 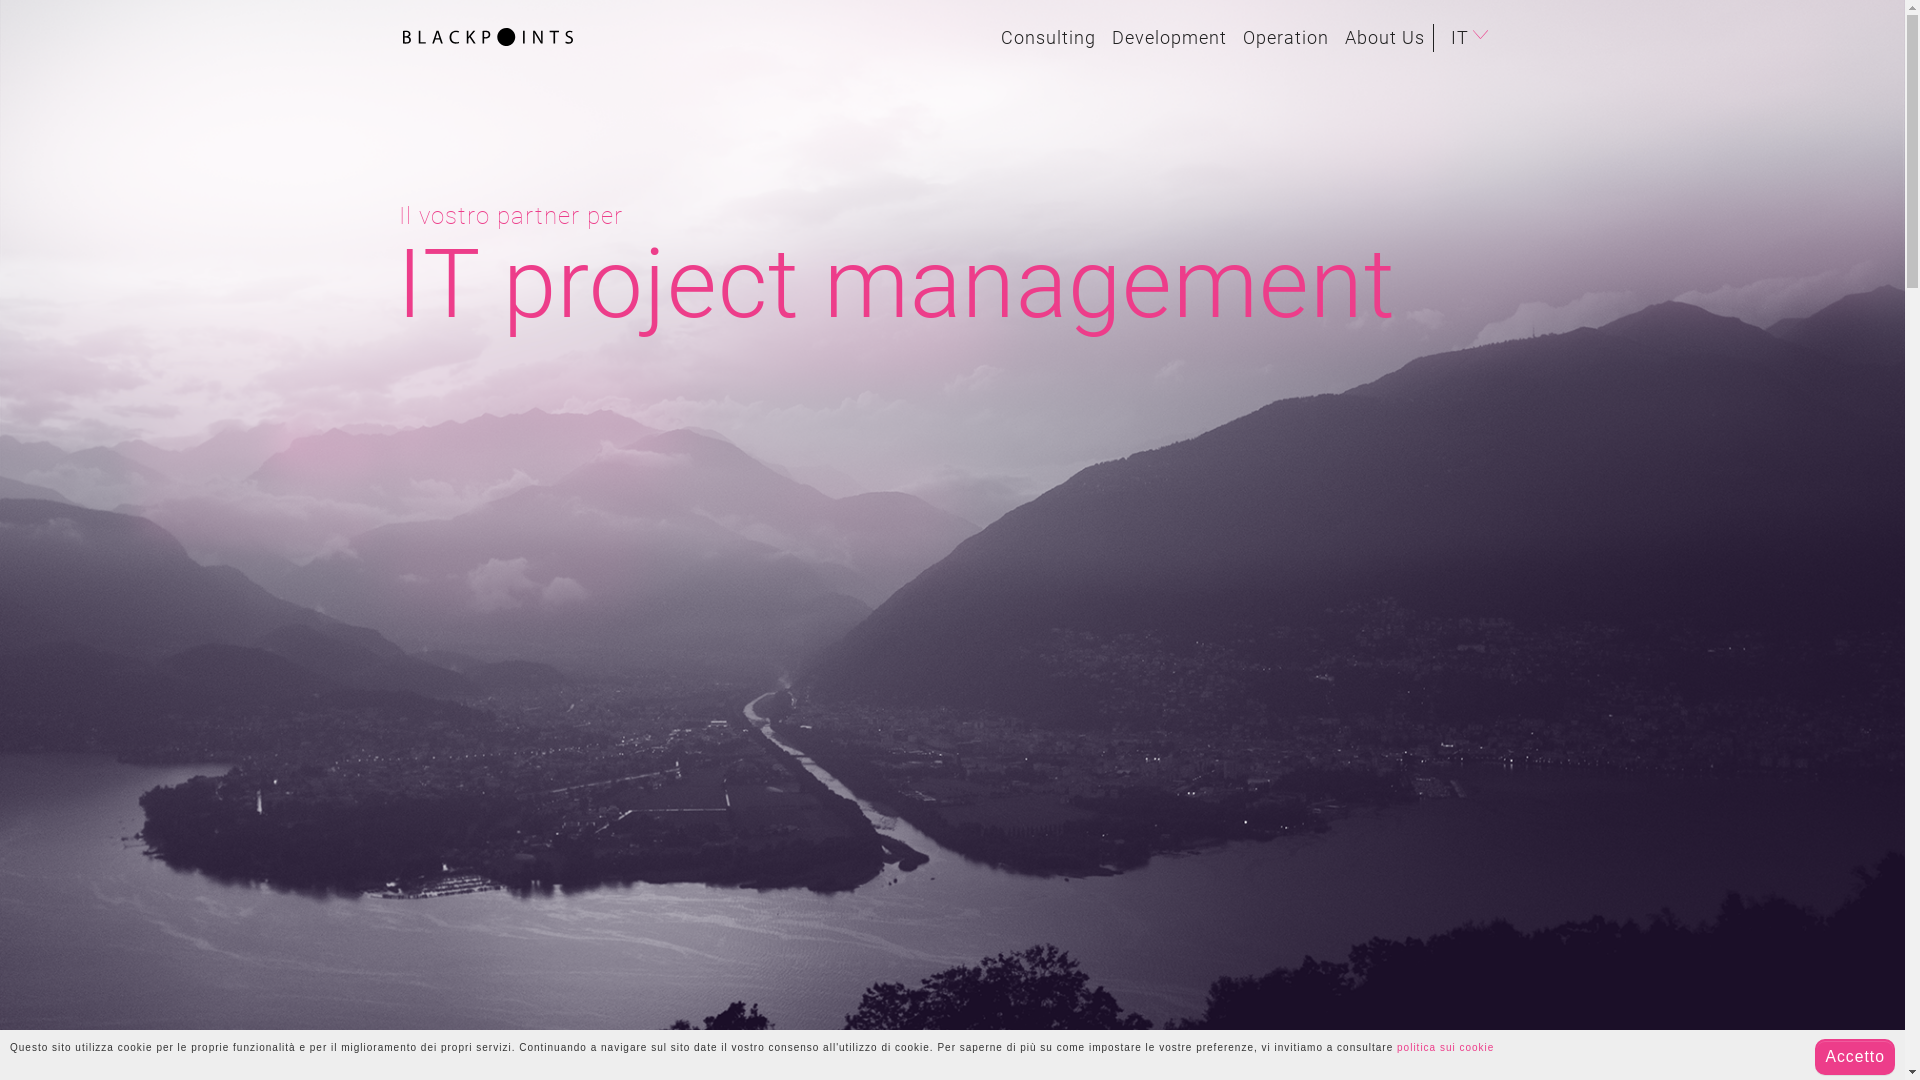 I want to click on Accetto, so click(x=1855, y=1057).